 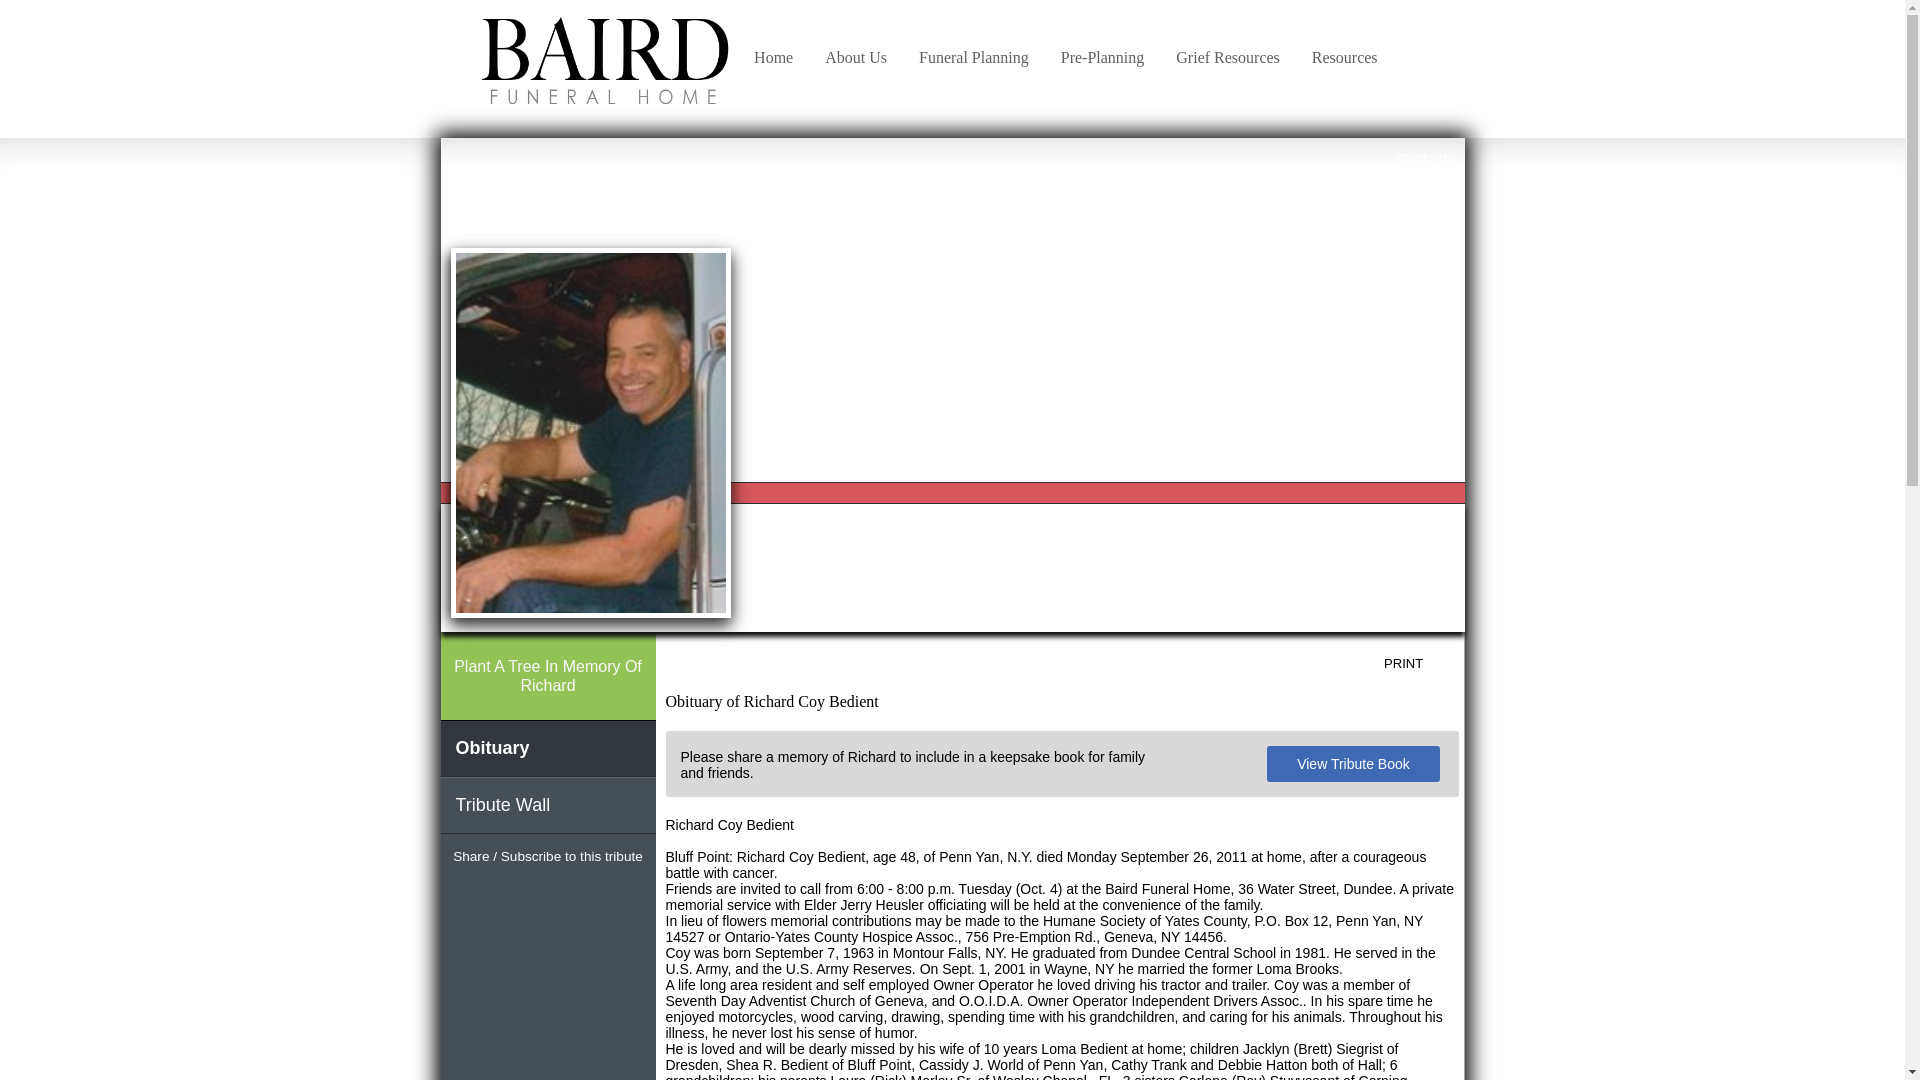 I want to click on Home, so click(x=772, y=48).